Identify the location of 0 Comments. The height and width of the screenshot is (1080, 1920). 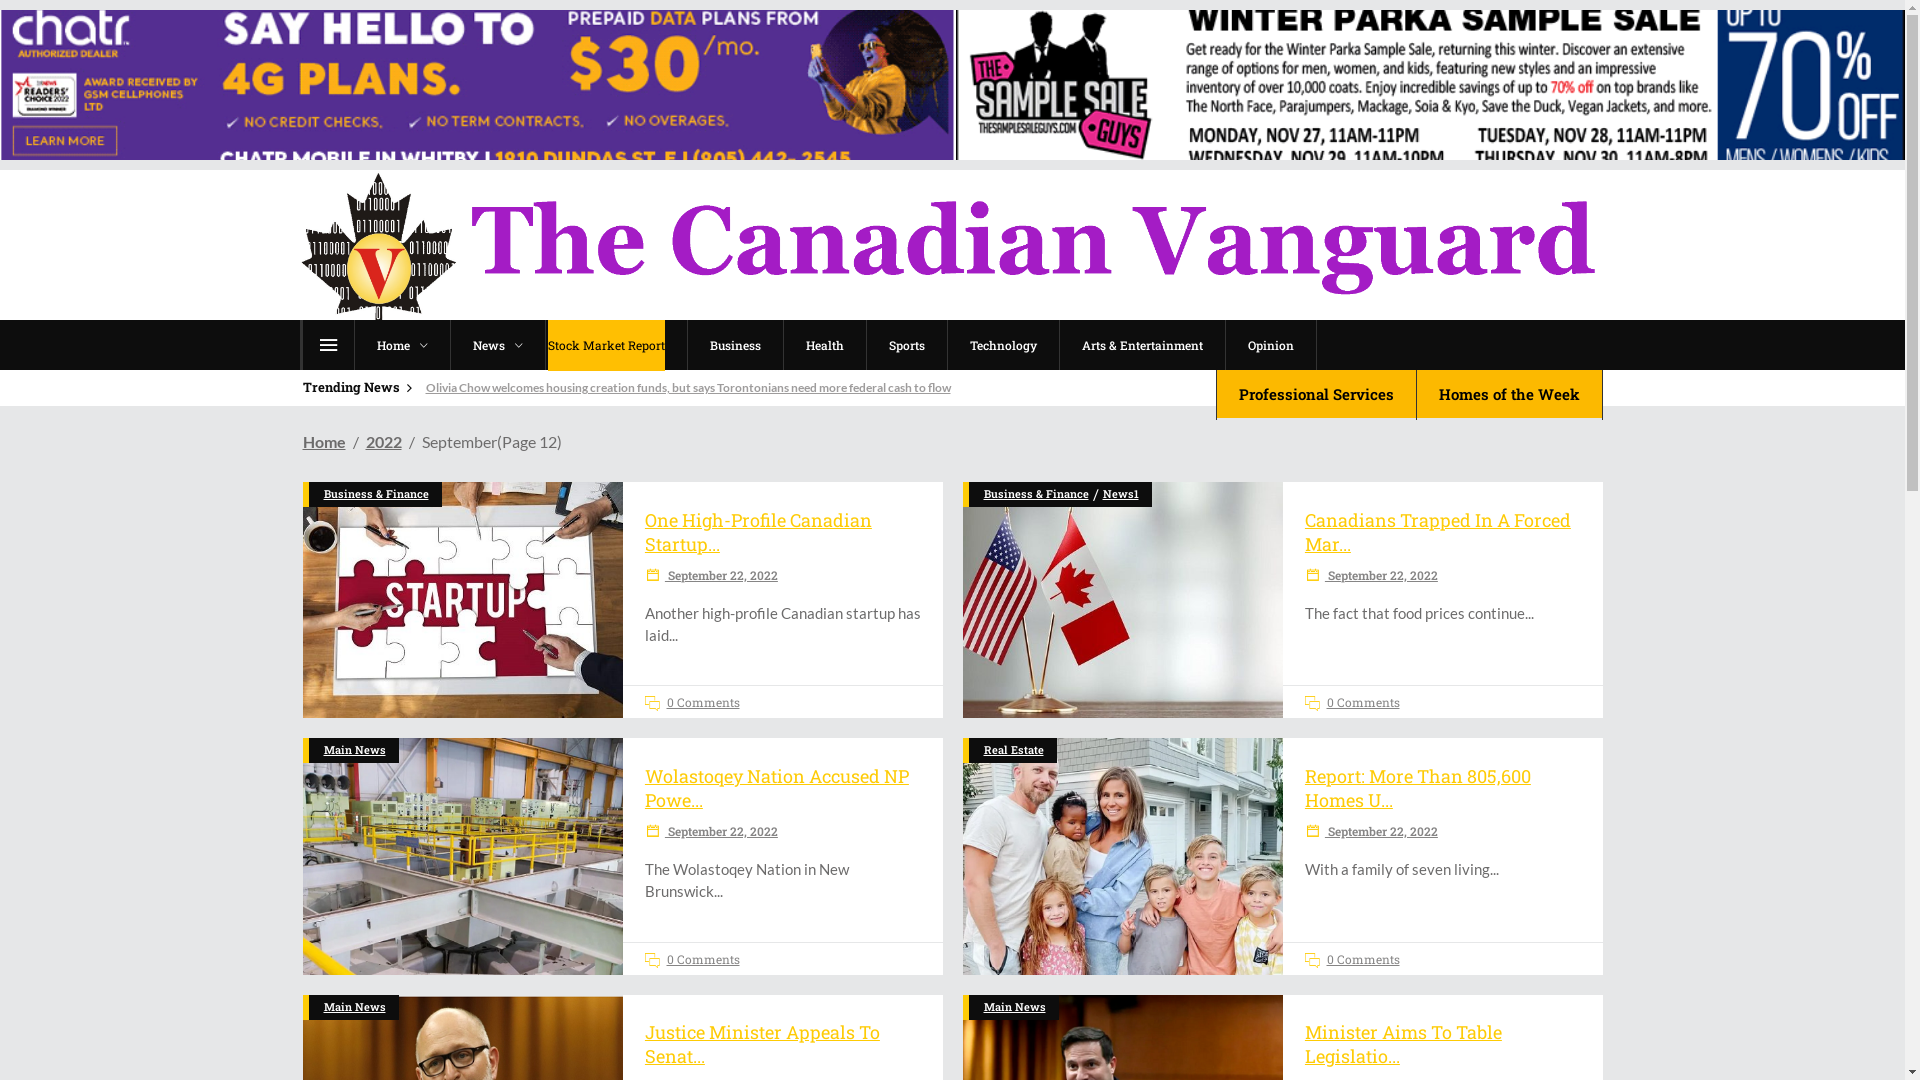
(1352, 702).